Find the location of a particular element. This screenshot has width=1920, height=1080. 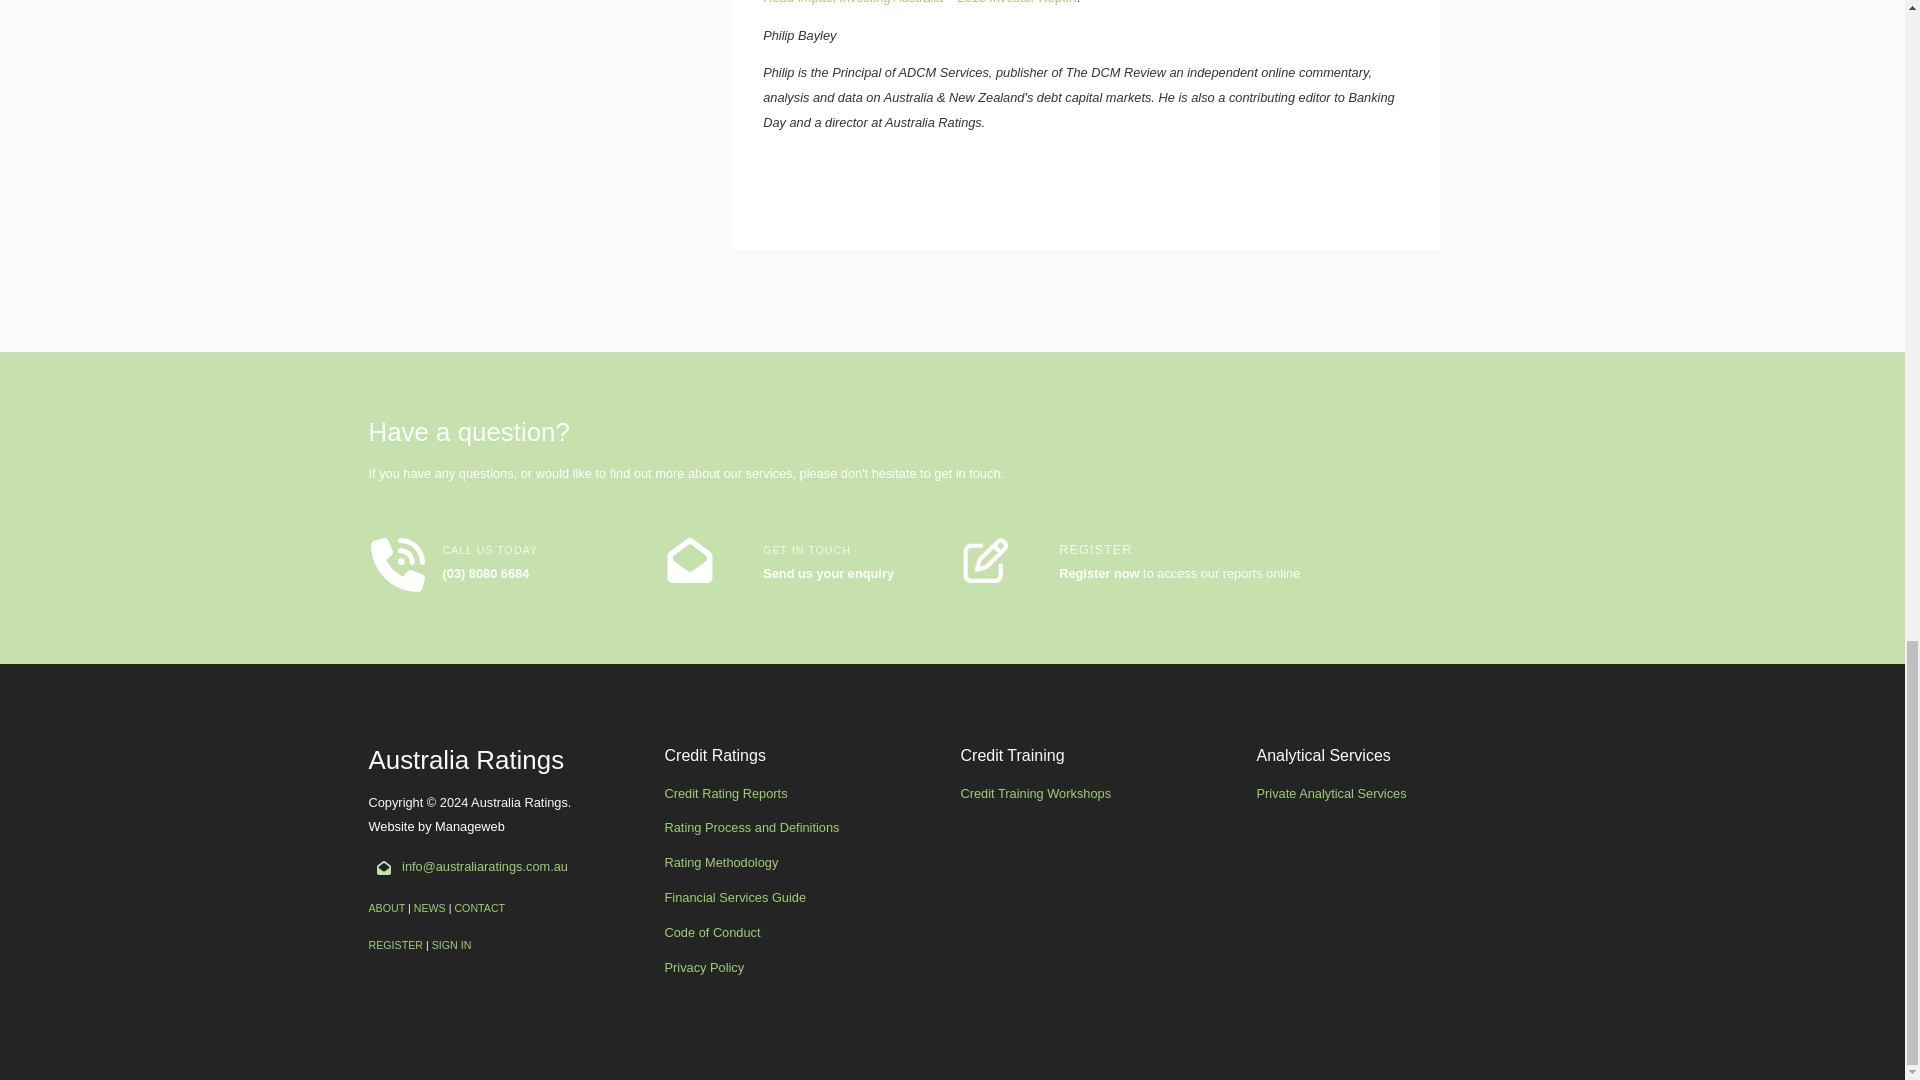

Register now is located at coordinates (1098, 573).